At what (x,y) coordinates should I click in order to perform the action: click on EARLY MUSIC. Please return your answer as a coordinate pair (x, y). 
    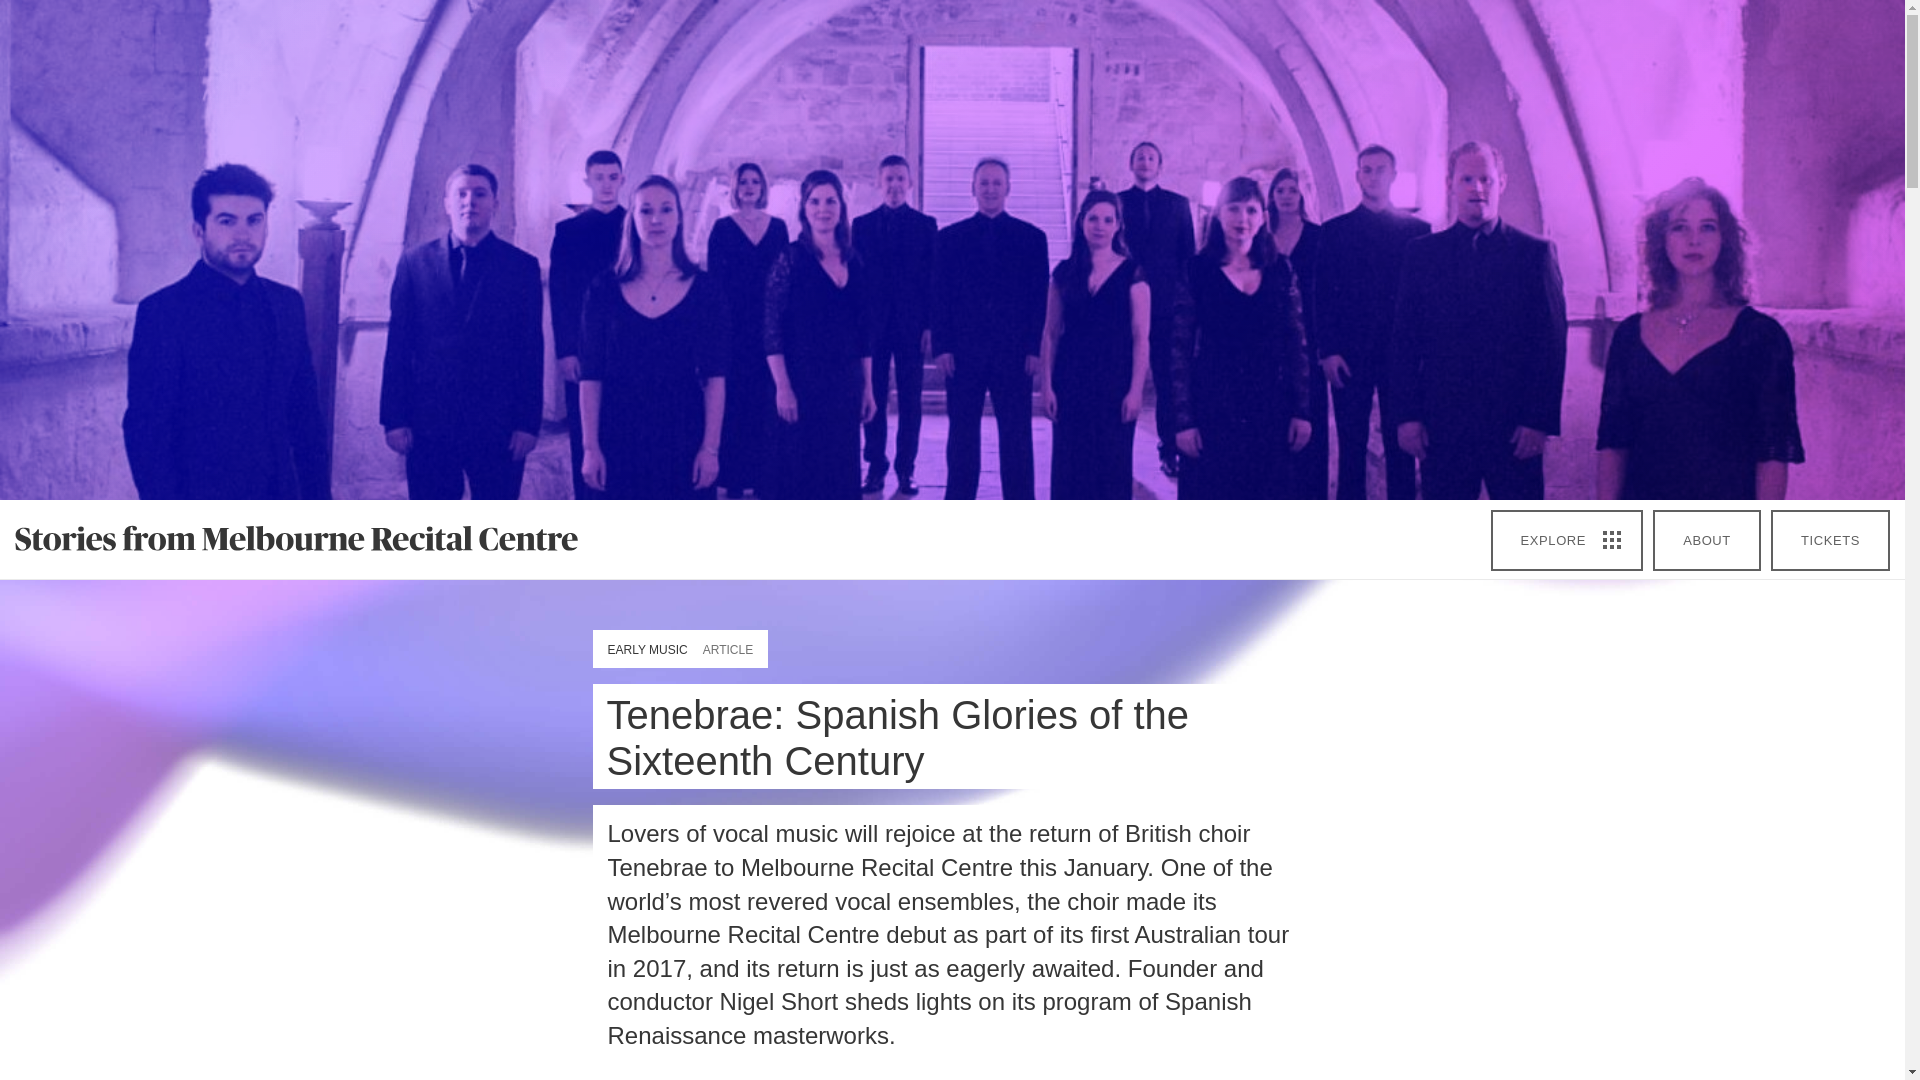
    Looking at the image, I should click on (648, 650).